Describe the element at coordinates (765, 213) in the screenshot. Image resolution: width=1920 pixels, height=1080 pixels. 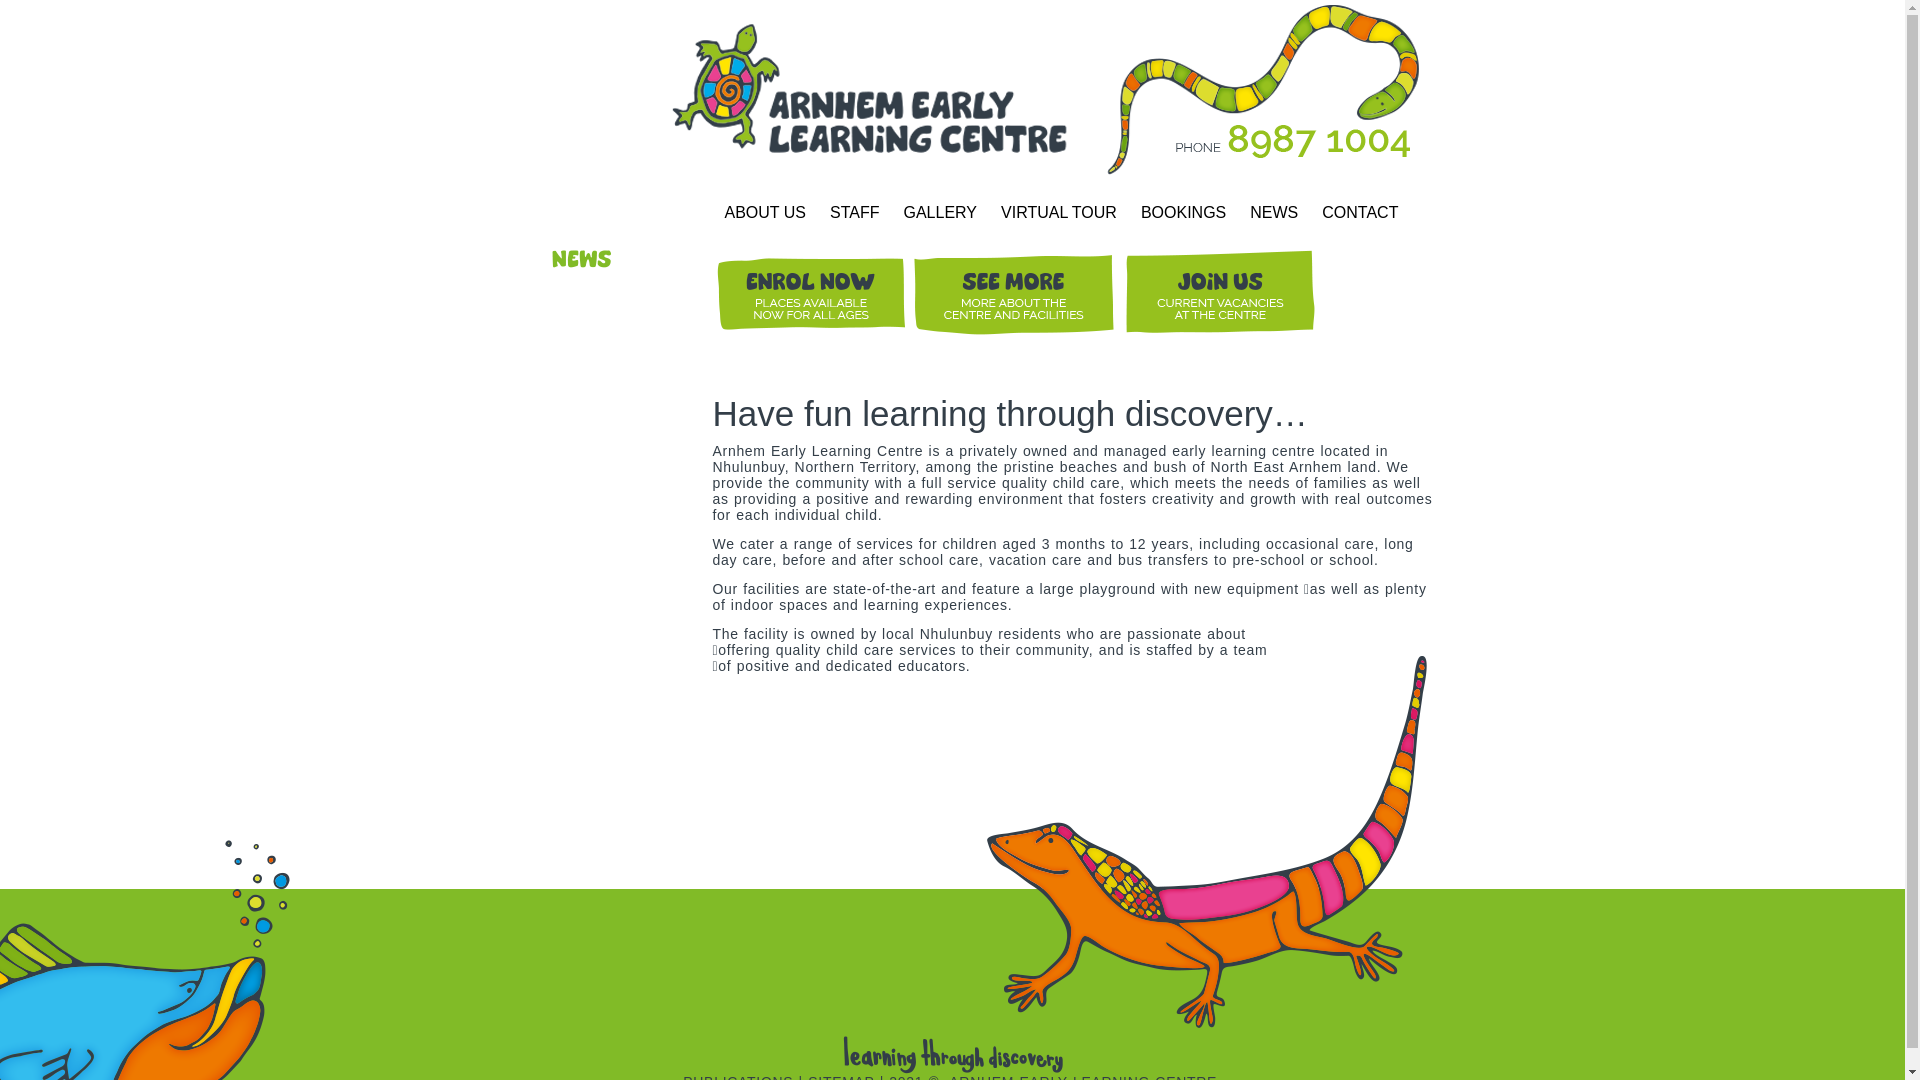
I see `ABOUT US` at that location.